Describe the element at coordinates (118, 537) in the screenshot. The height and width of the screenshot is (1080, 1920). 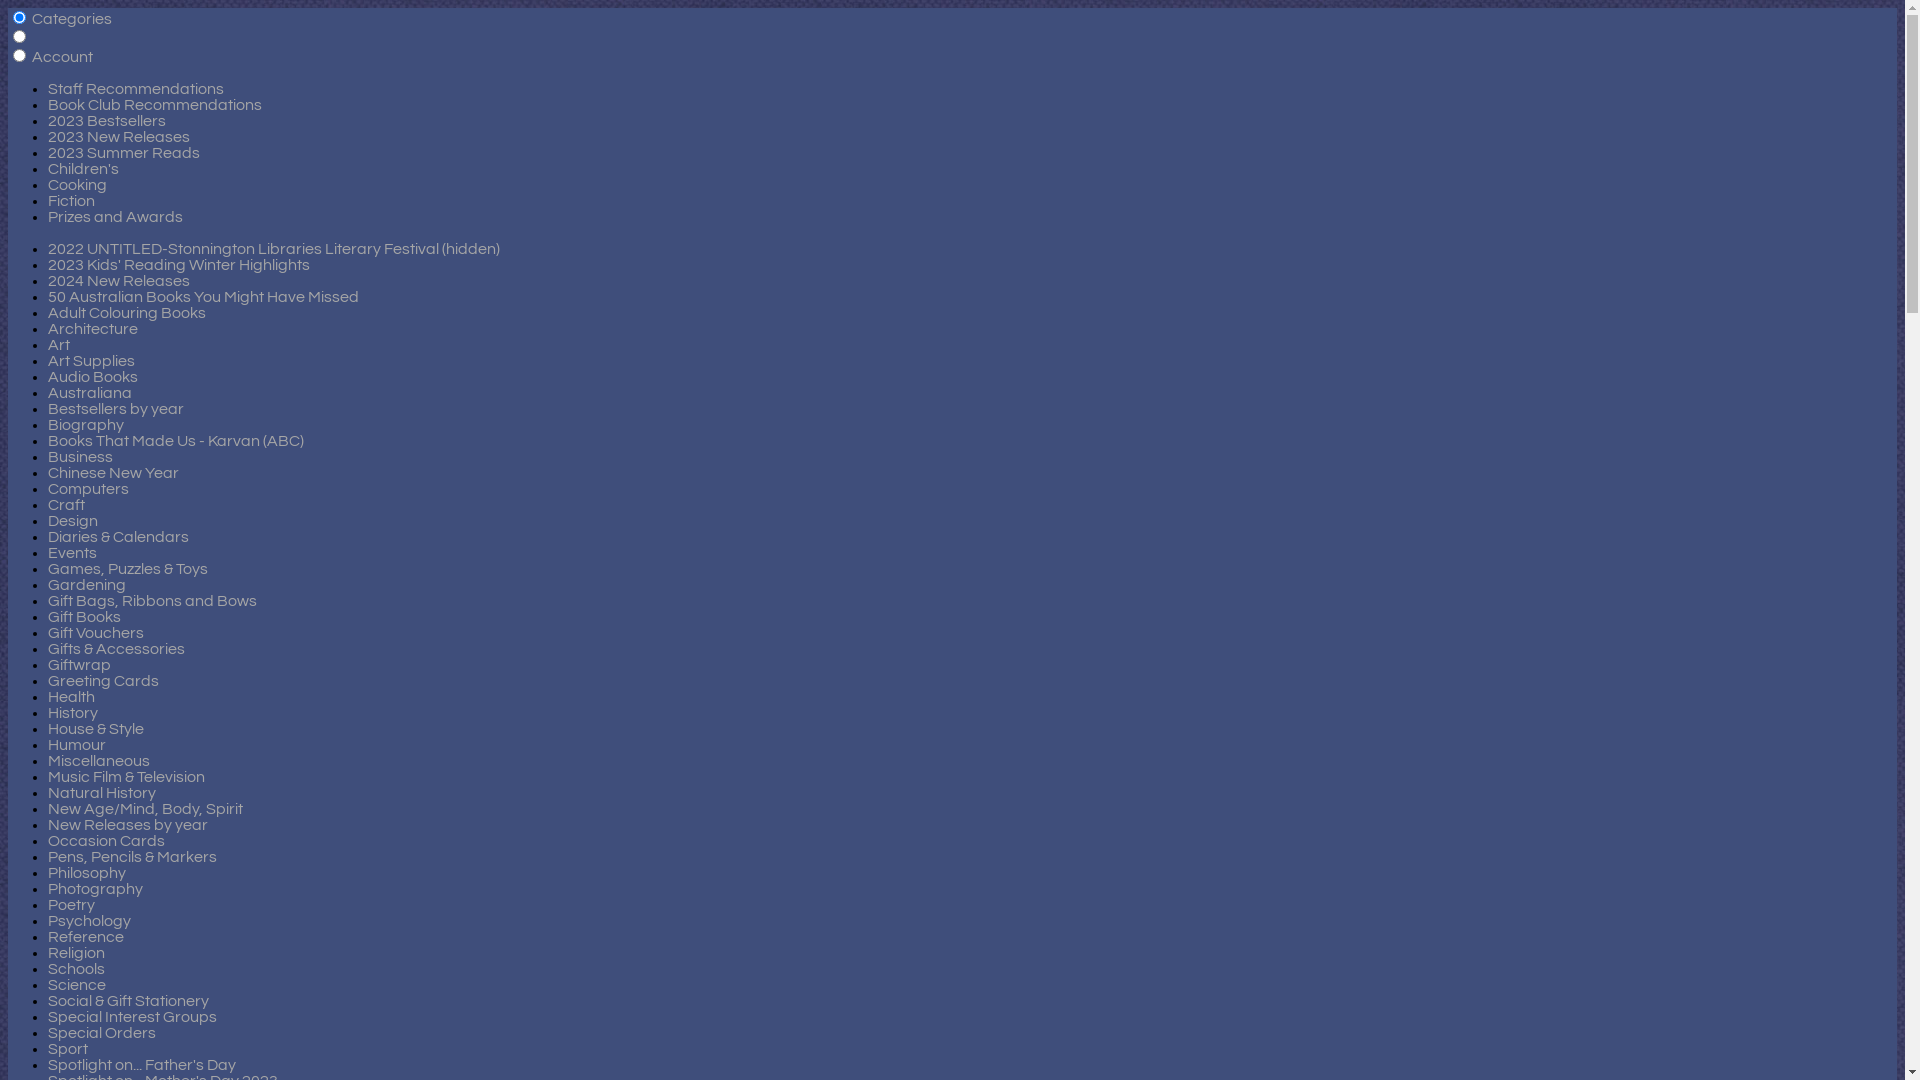
I see `Diaries & Calendars` at that location.